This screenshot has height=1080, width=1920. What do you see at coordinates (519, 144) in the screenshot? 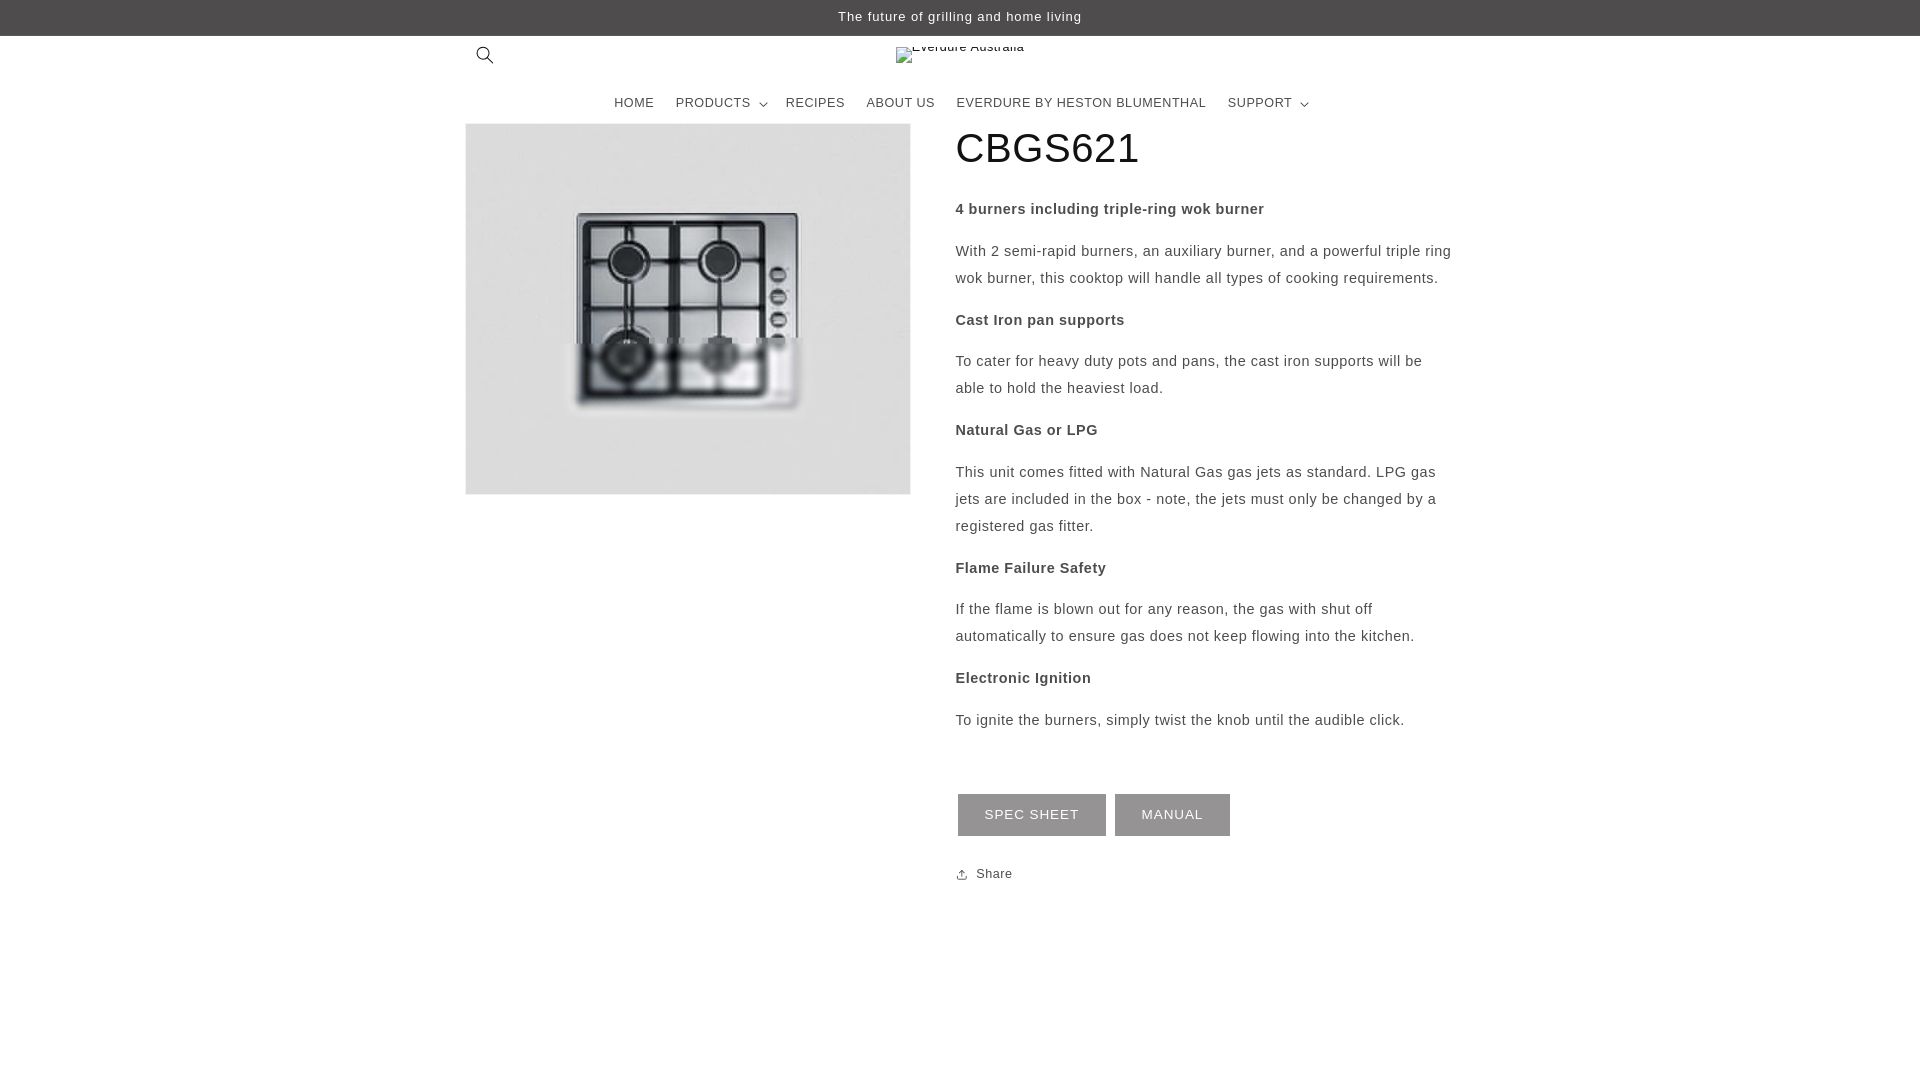
I see `Skip to product information` at bounding box center [519, 144].